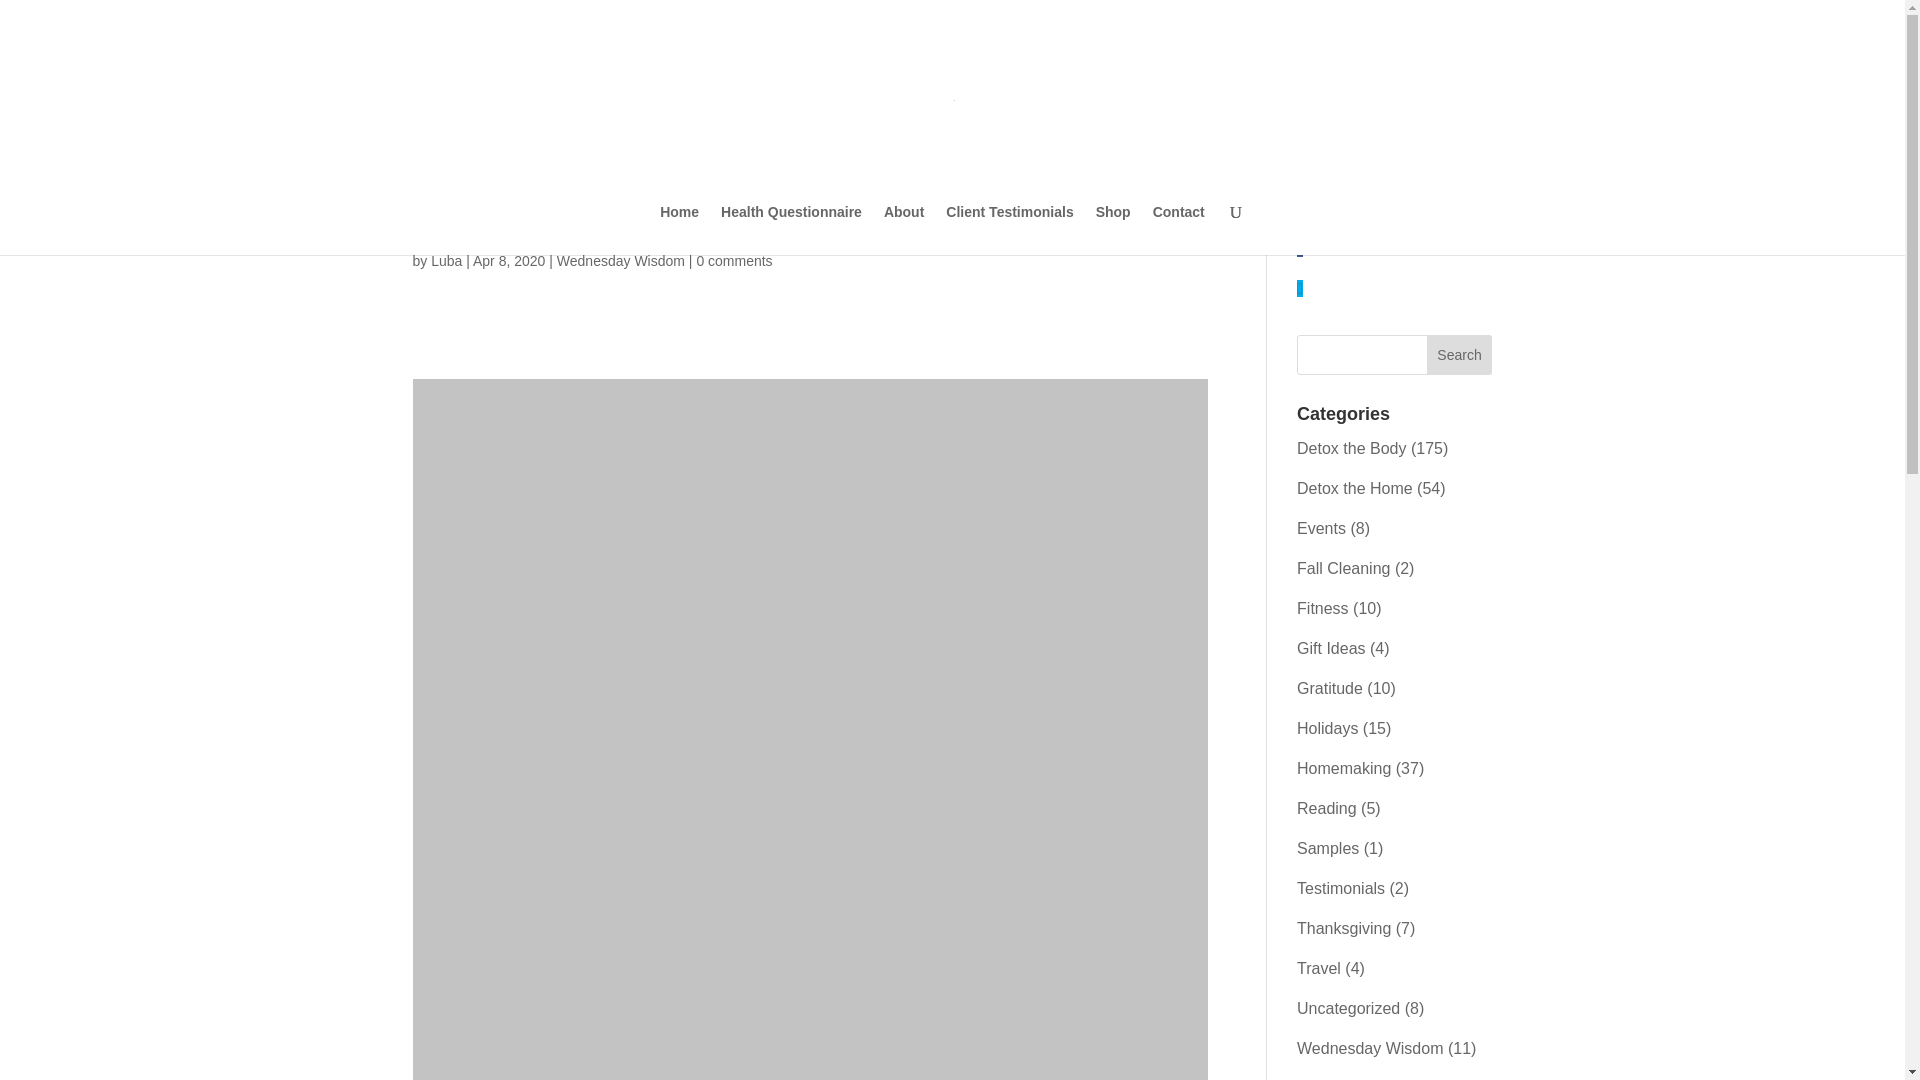 The width and height of the screenshot is (1920, 1080). Describe the element at coordinates (1318, 968) in the screenshot. I see `Travel` at that location.